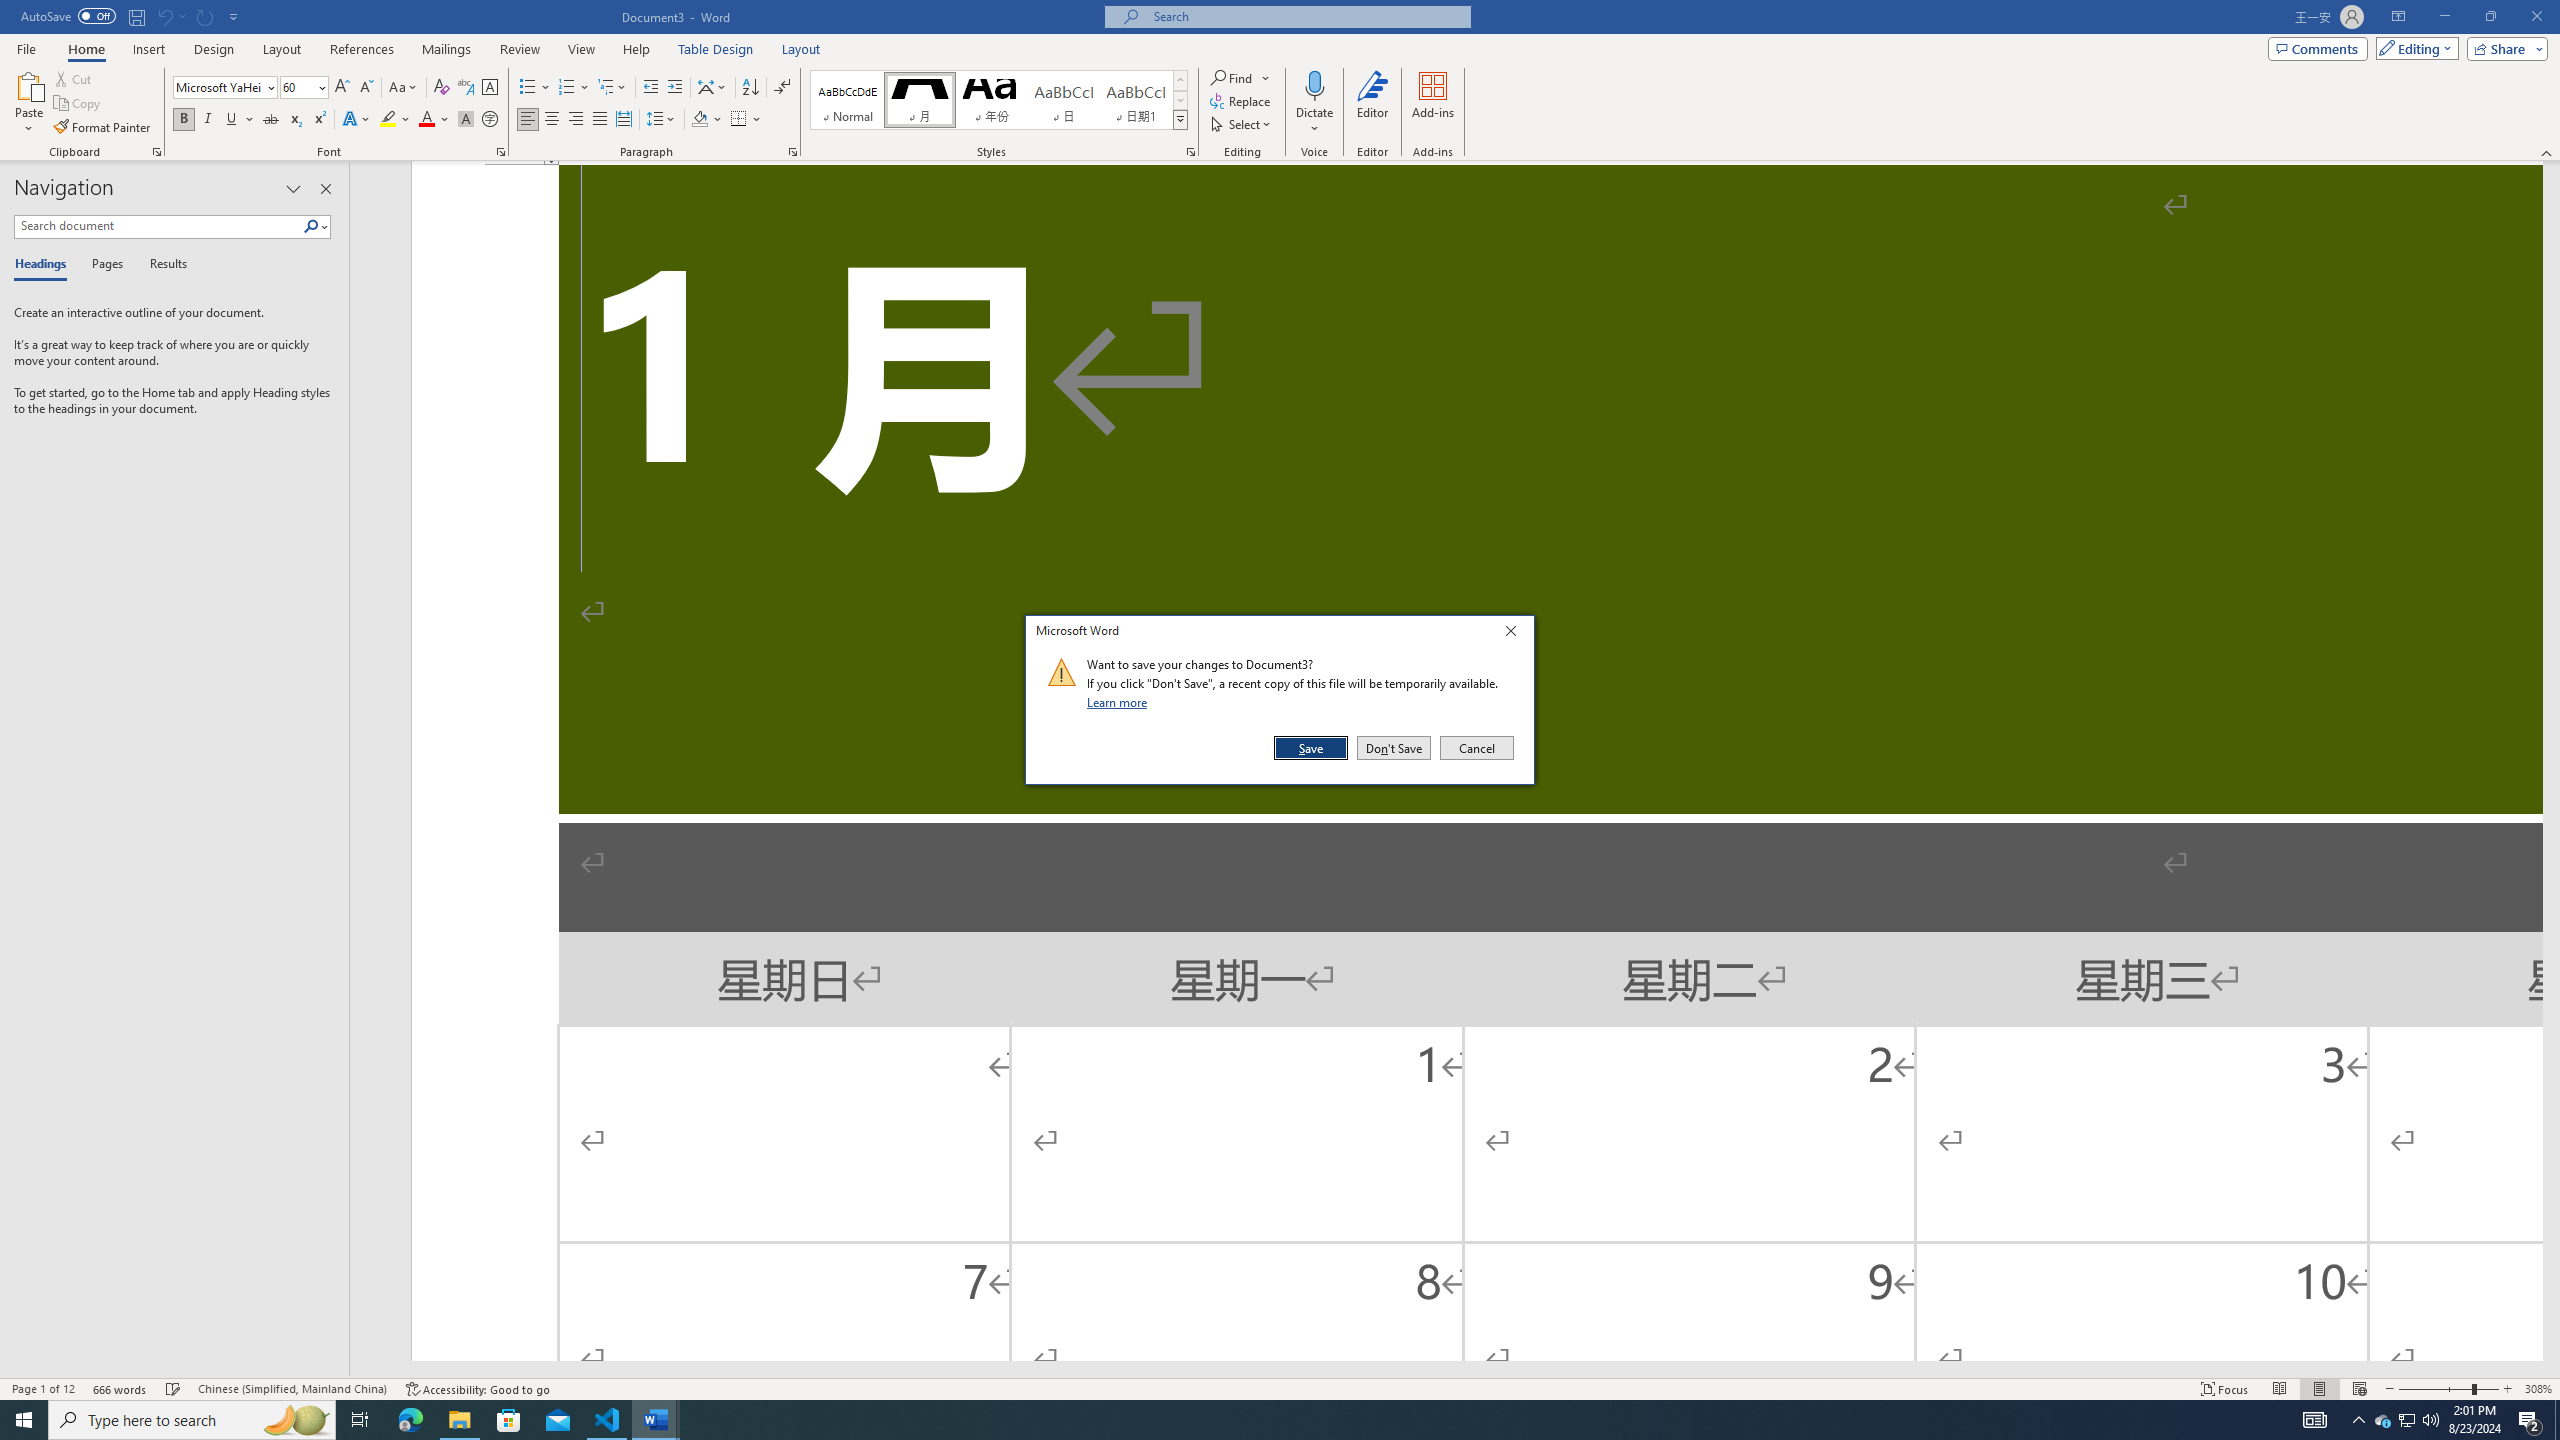 This screenshot has height=1440, width=2560. Describe the element at coordinates (161, 265) in the screenshot. I see `Results` at that location.